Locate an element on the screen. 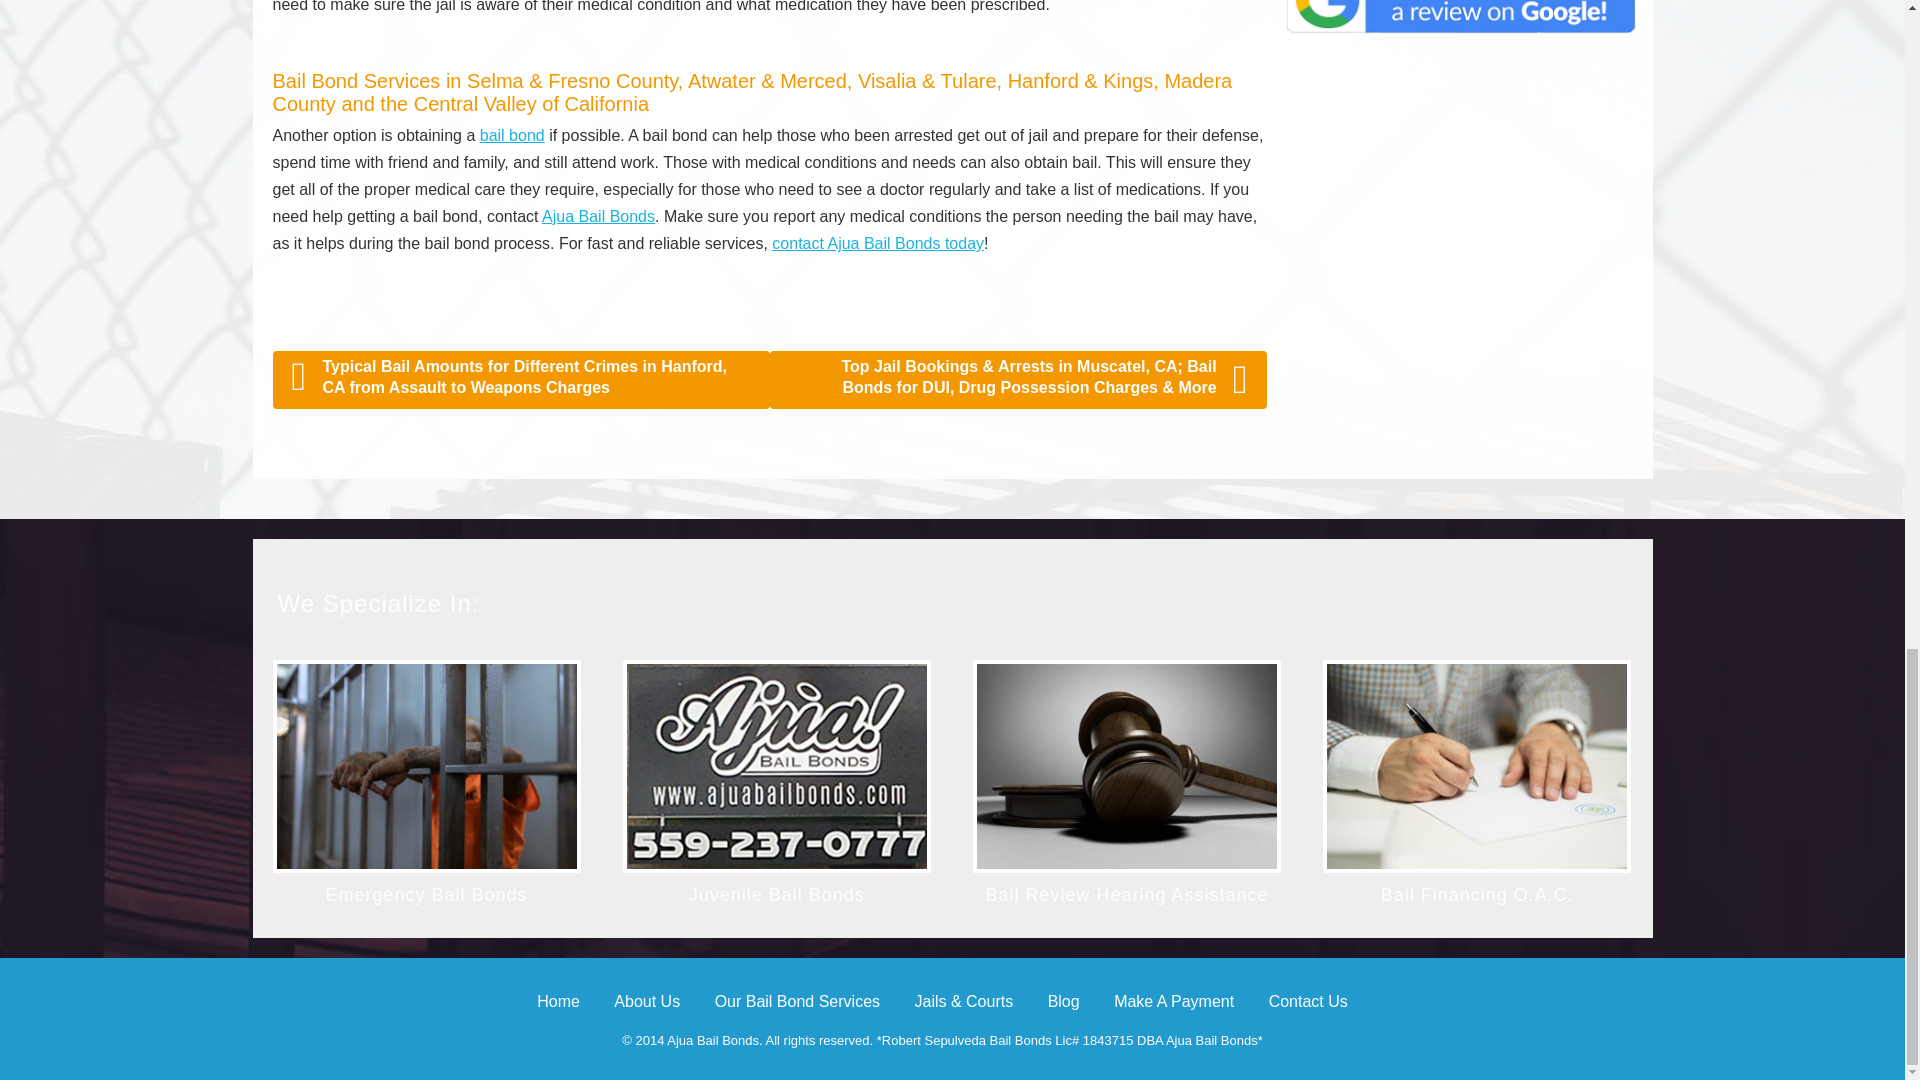 Image resolution: width=1920 pixels, height=1080 pixels. bail bond is located at coordinates (512, 135).